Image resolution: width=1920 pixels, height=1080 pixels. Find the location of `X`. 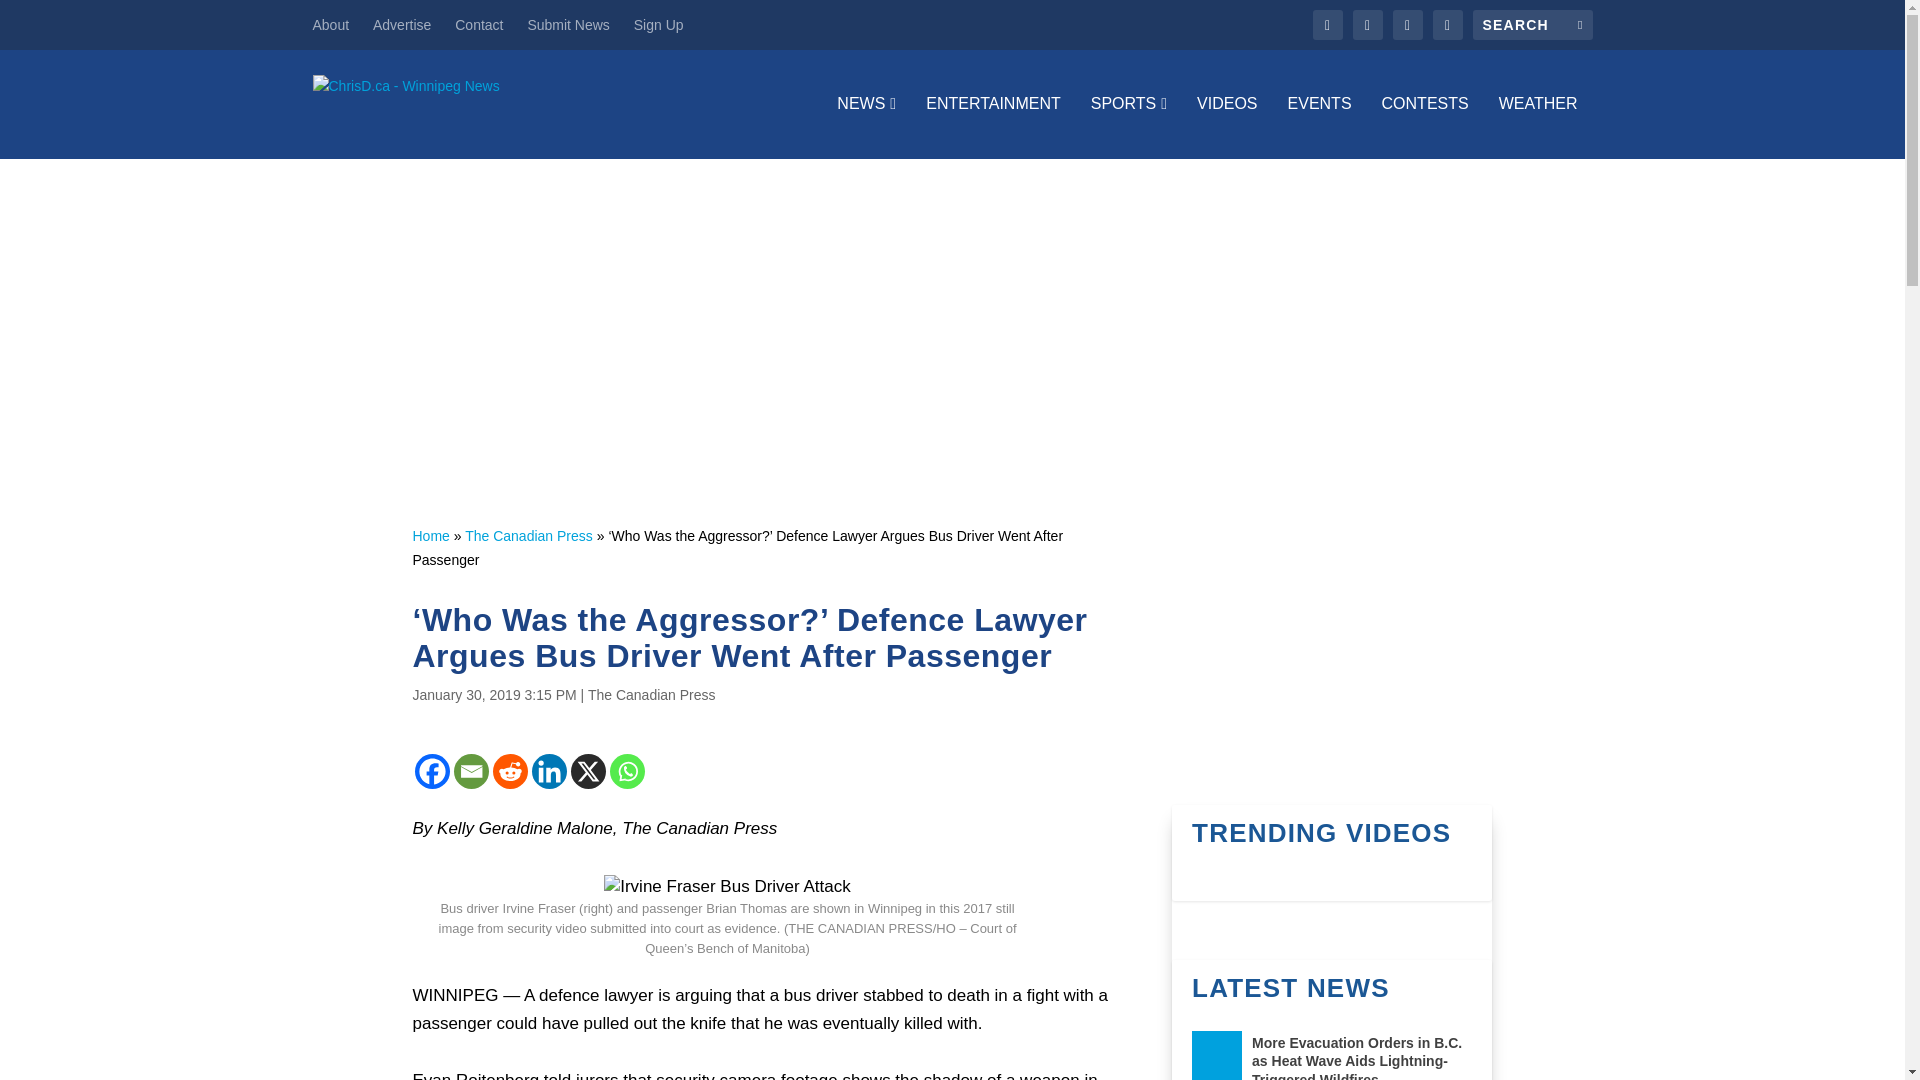

X is located at coordinates (587, 771).